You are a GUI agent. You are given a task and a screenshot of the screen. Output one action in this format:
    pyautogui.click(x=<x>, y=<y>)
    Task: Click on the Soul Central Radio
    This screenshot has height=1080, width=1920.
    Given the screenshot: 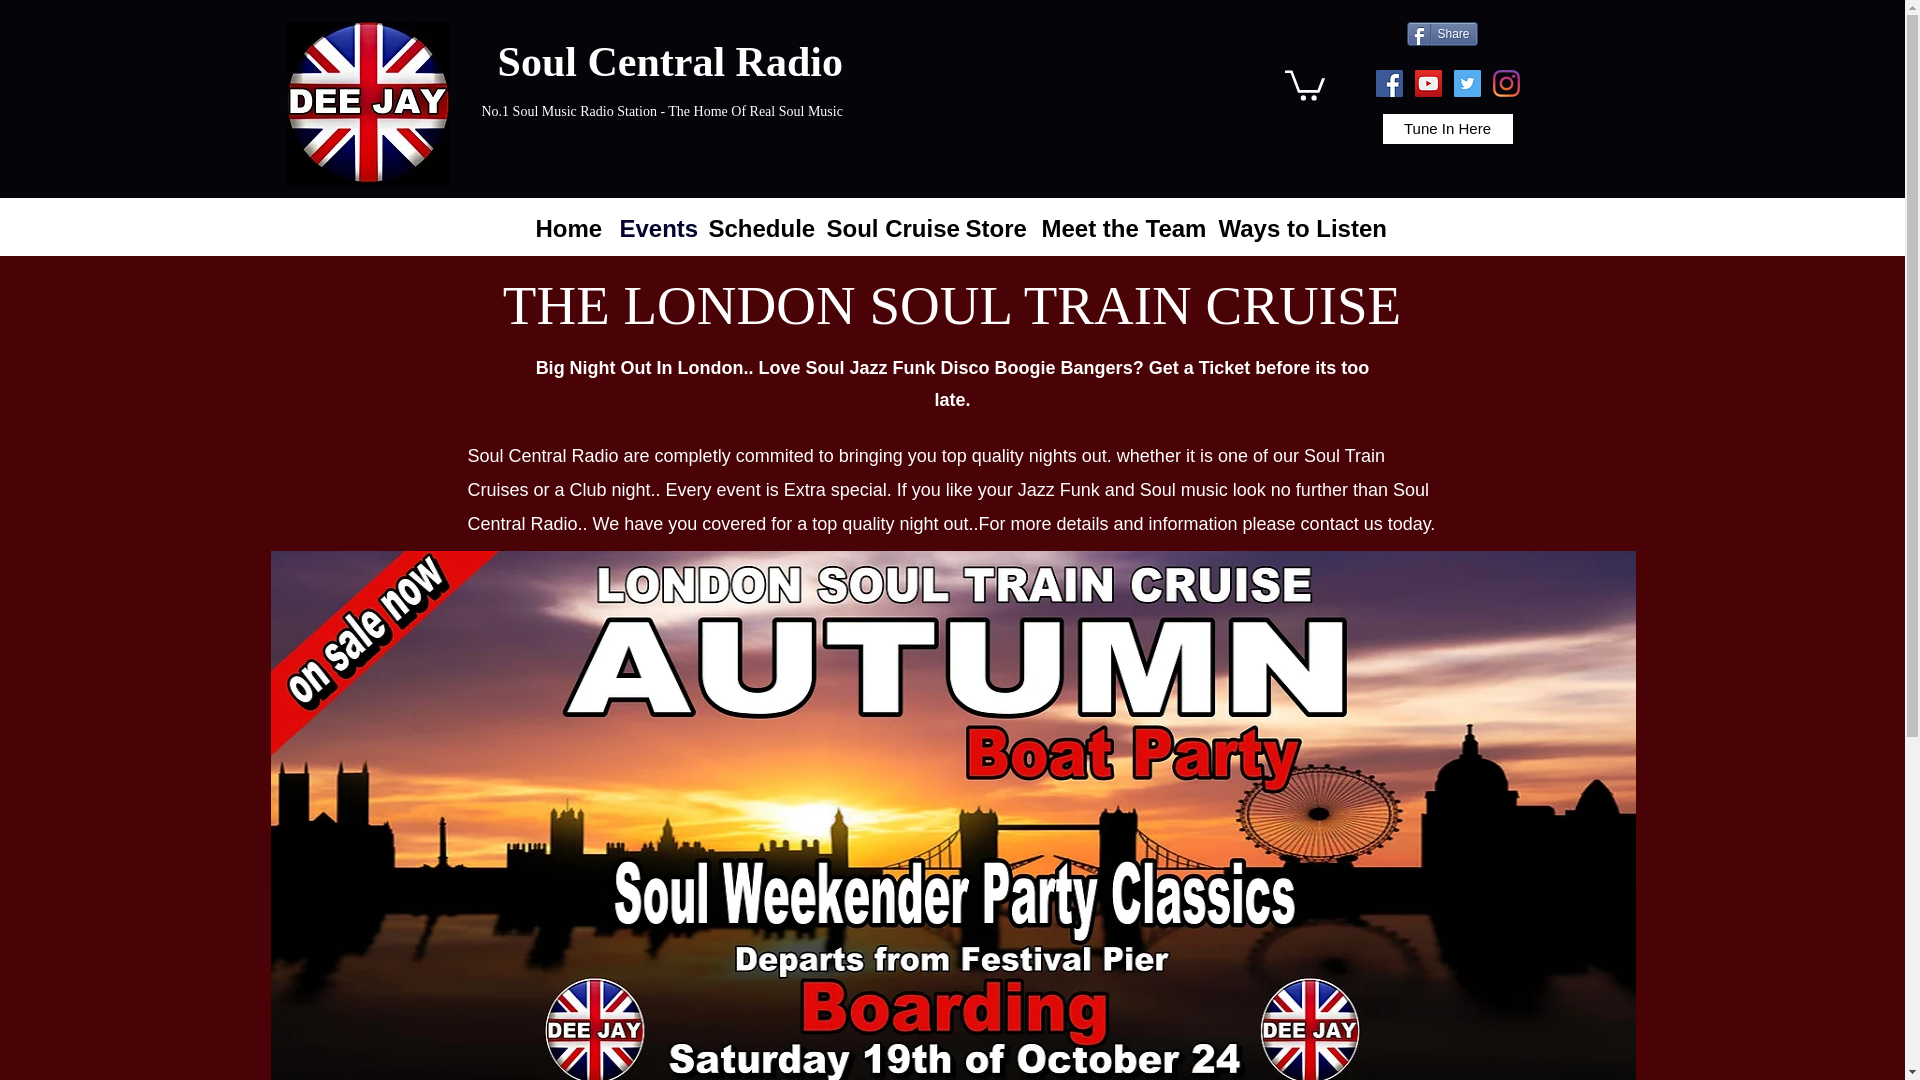 What is the action you would take?
    pyautogui.click(x=670, y=62)
    